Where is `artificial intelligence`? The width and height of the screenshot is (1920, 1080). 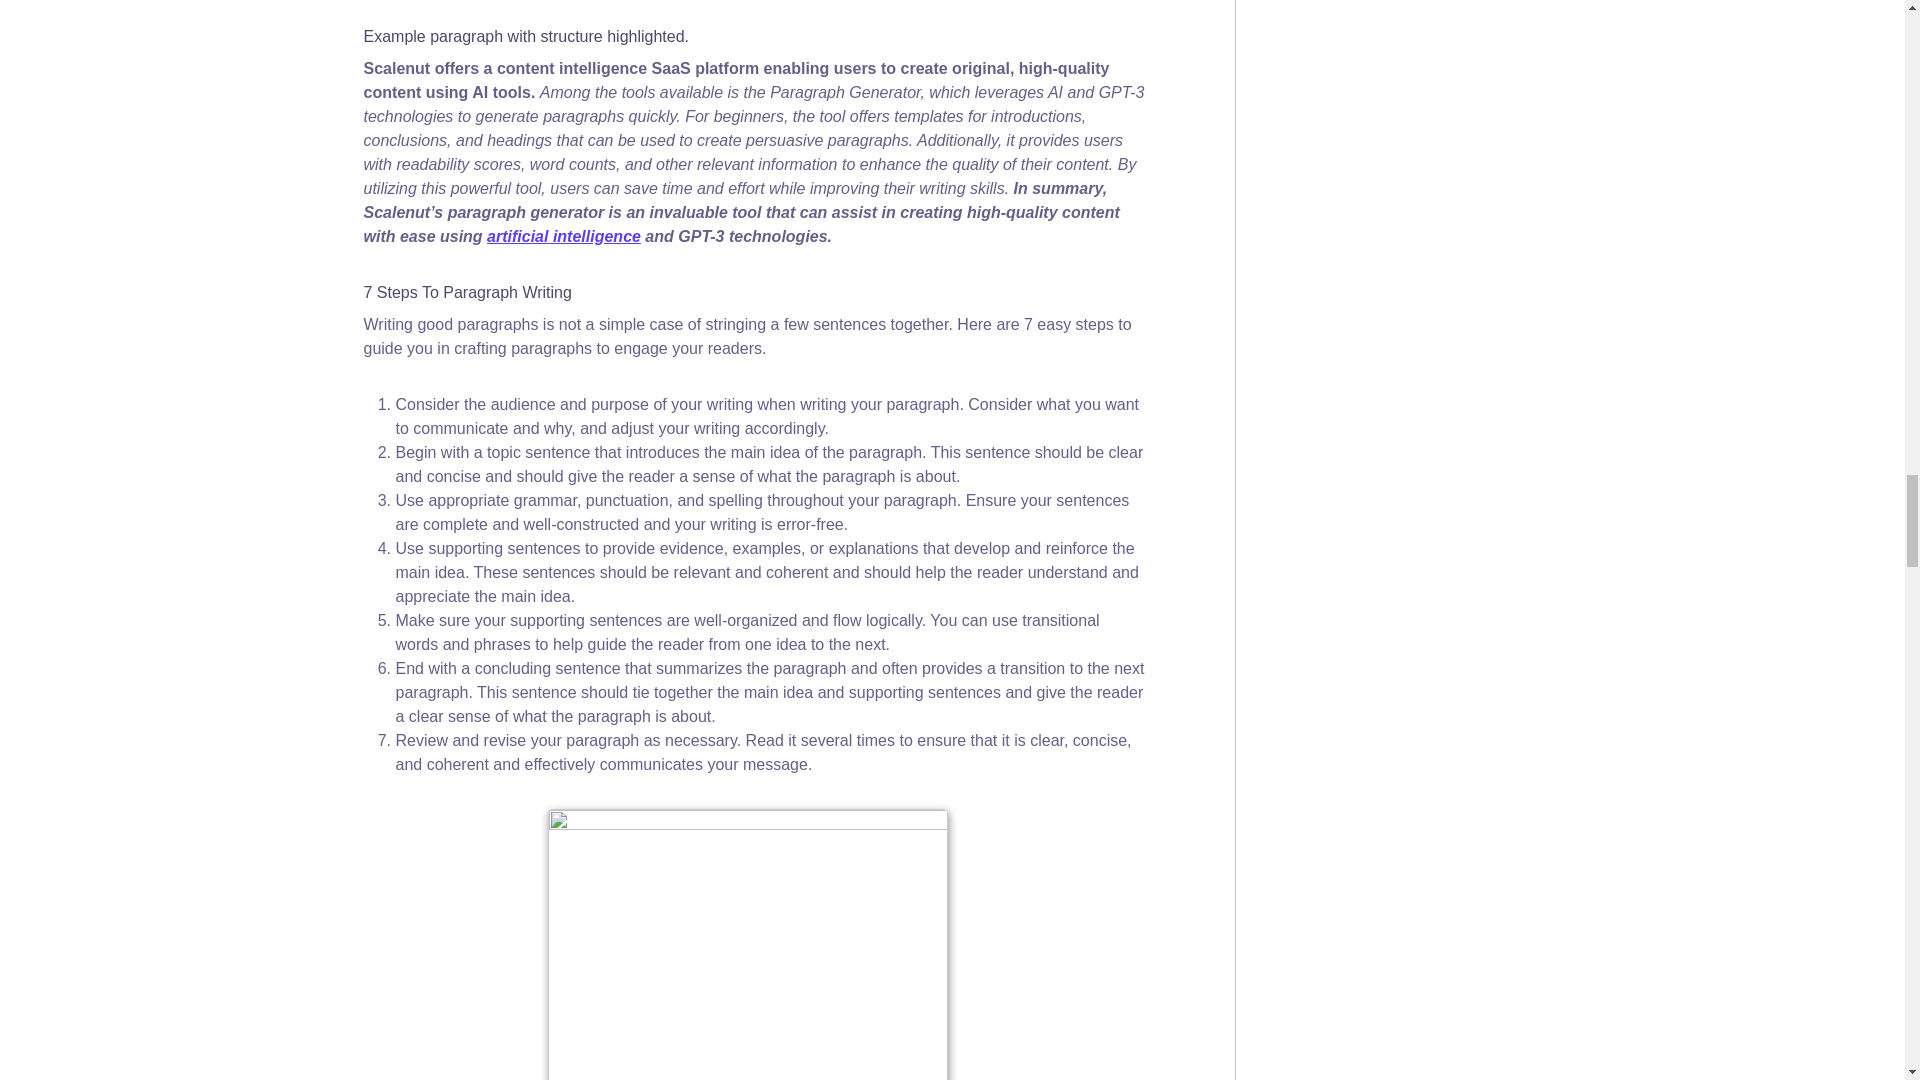
artificial intelligence is located at coordinates (564, 236).